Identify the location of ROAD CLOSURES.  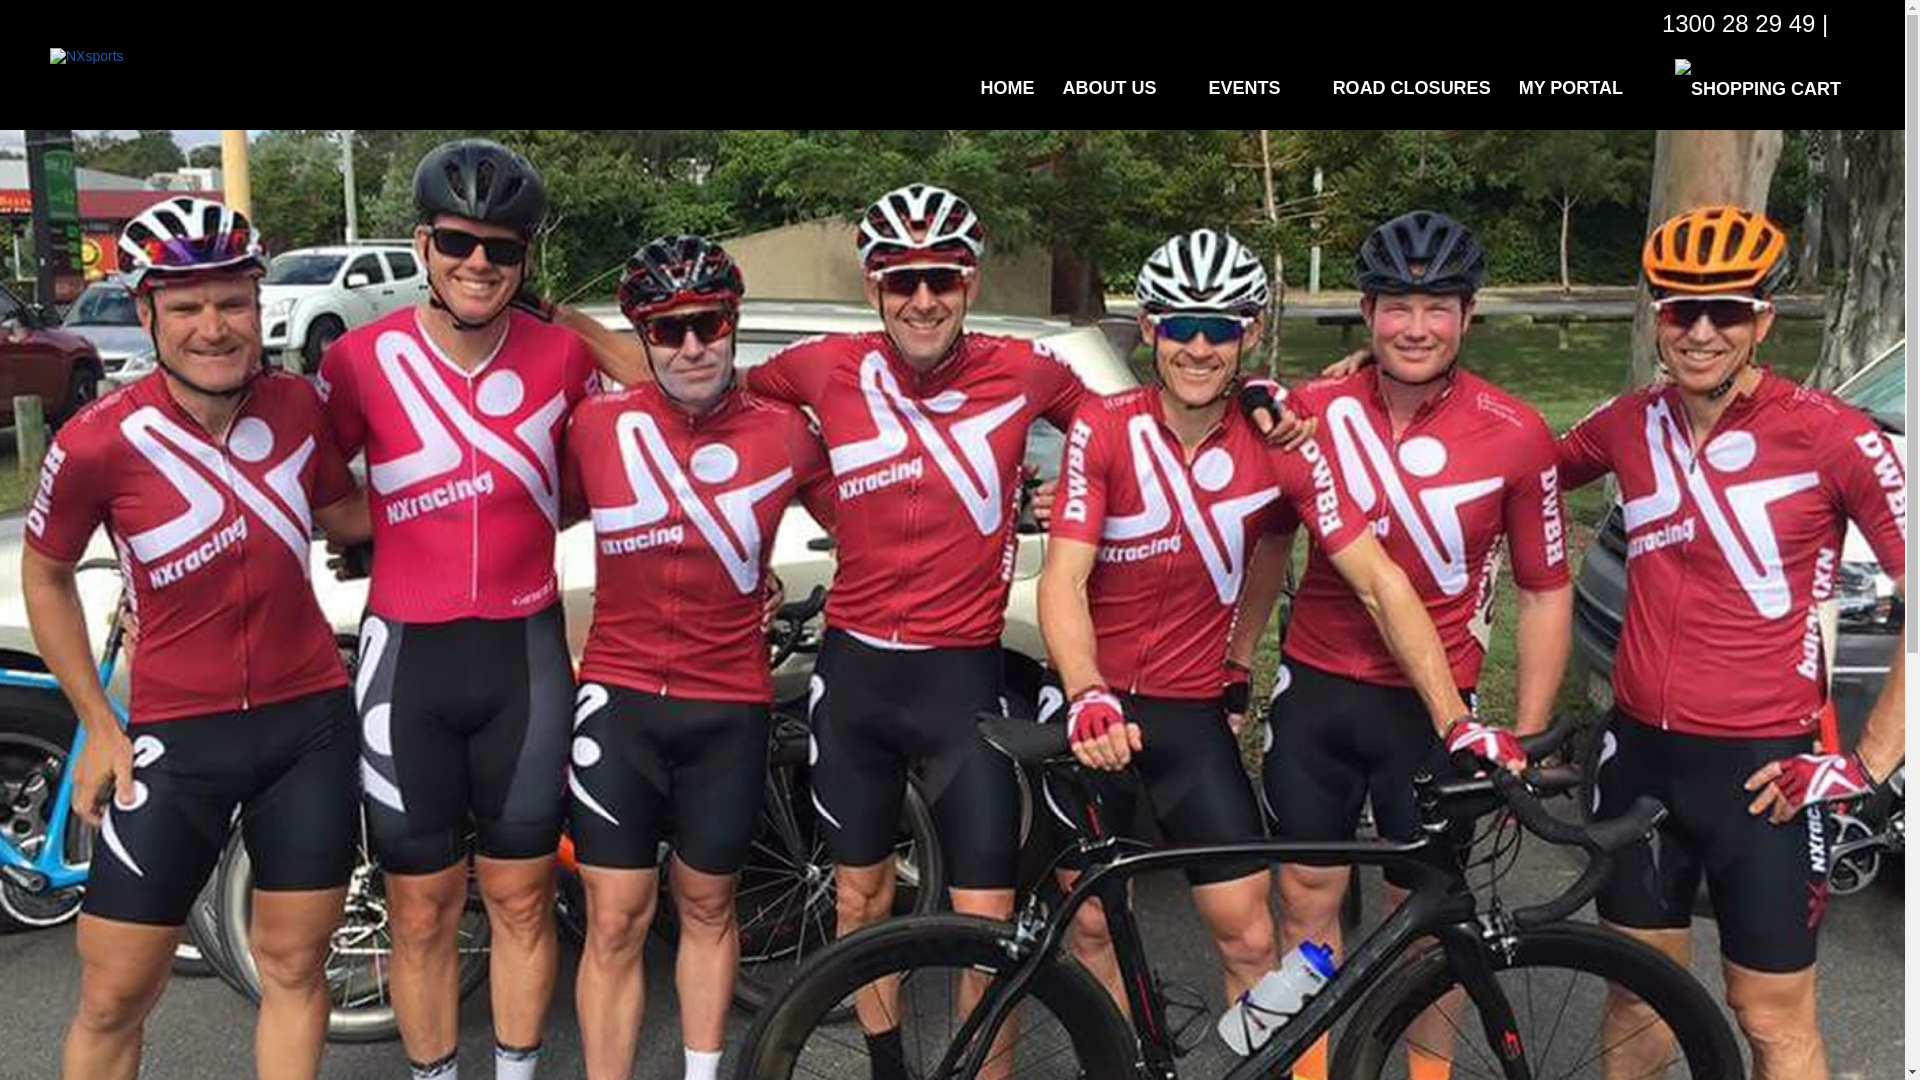
(1412, 88).